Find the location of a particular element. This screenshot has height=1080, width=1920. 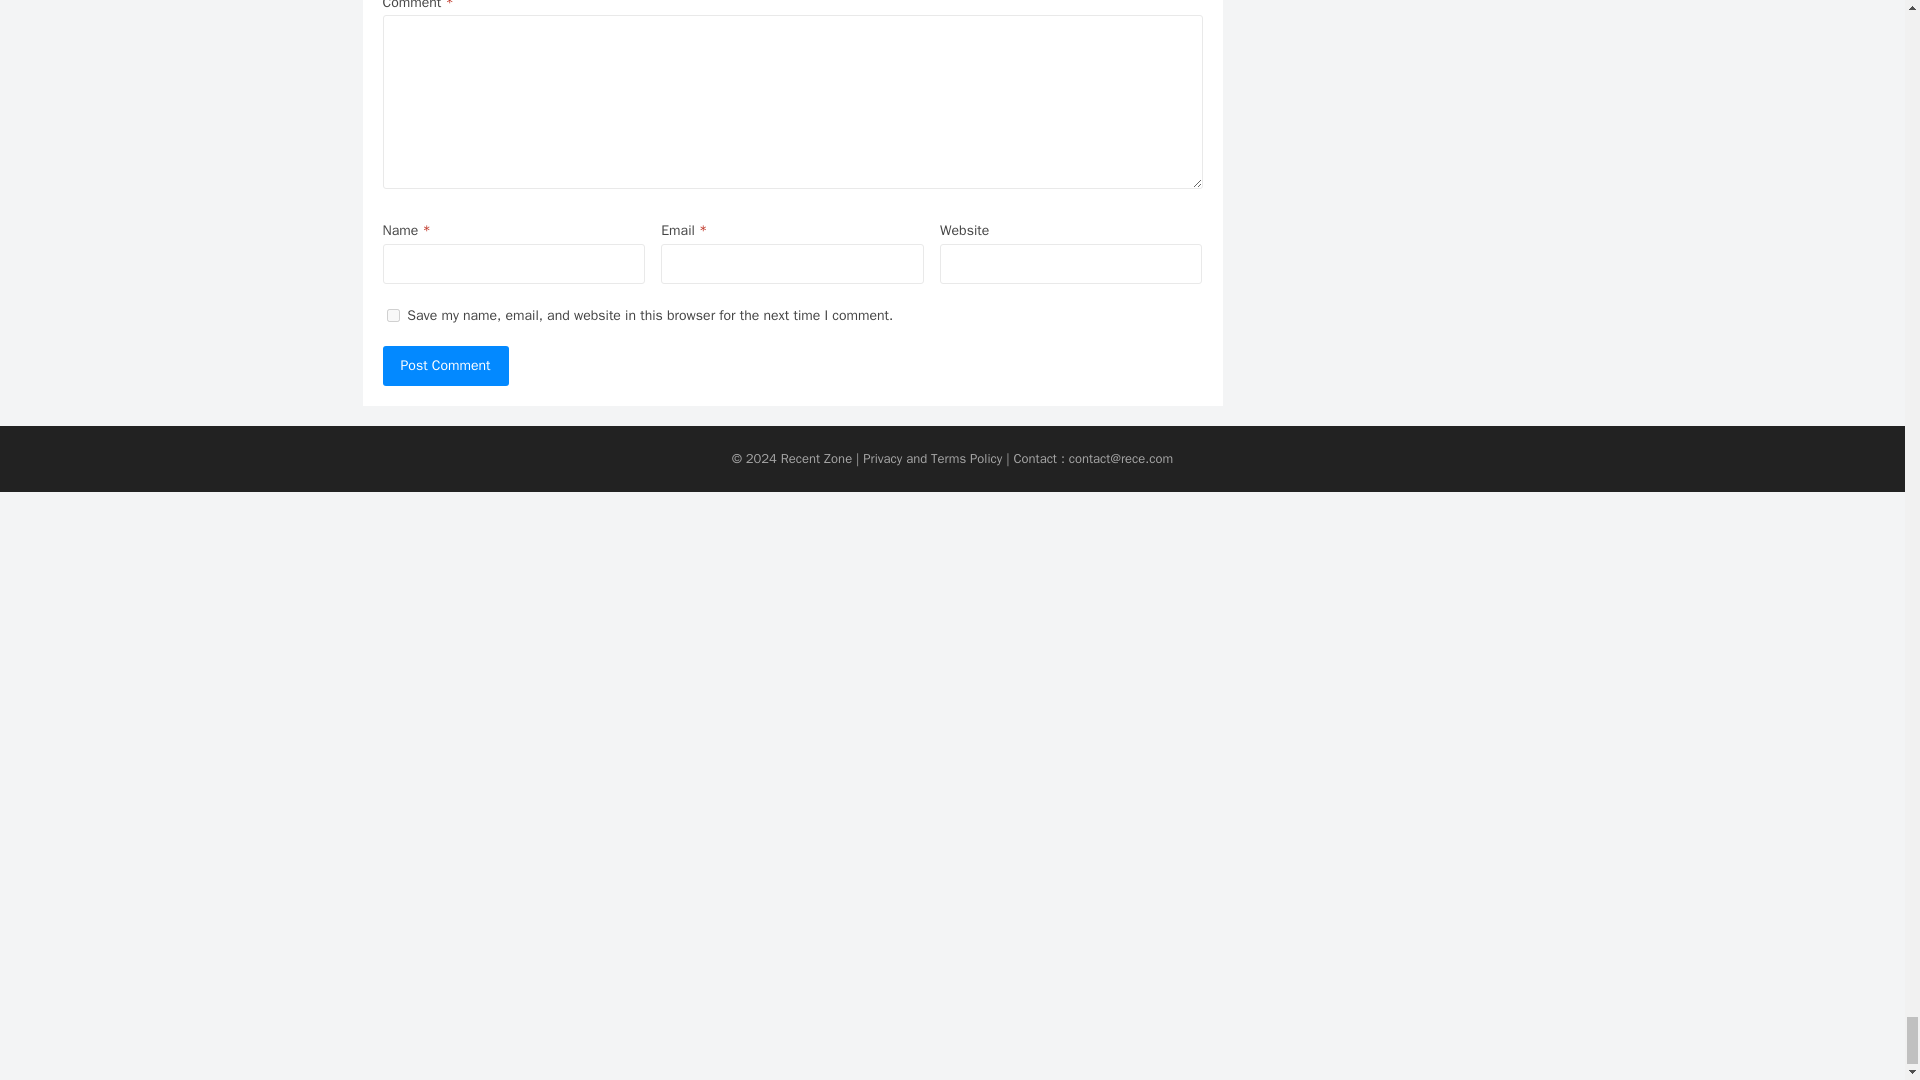

yes is located at coordinates (392, 314).